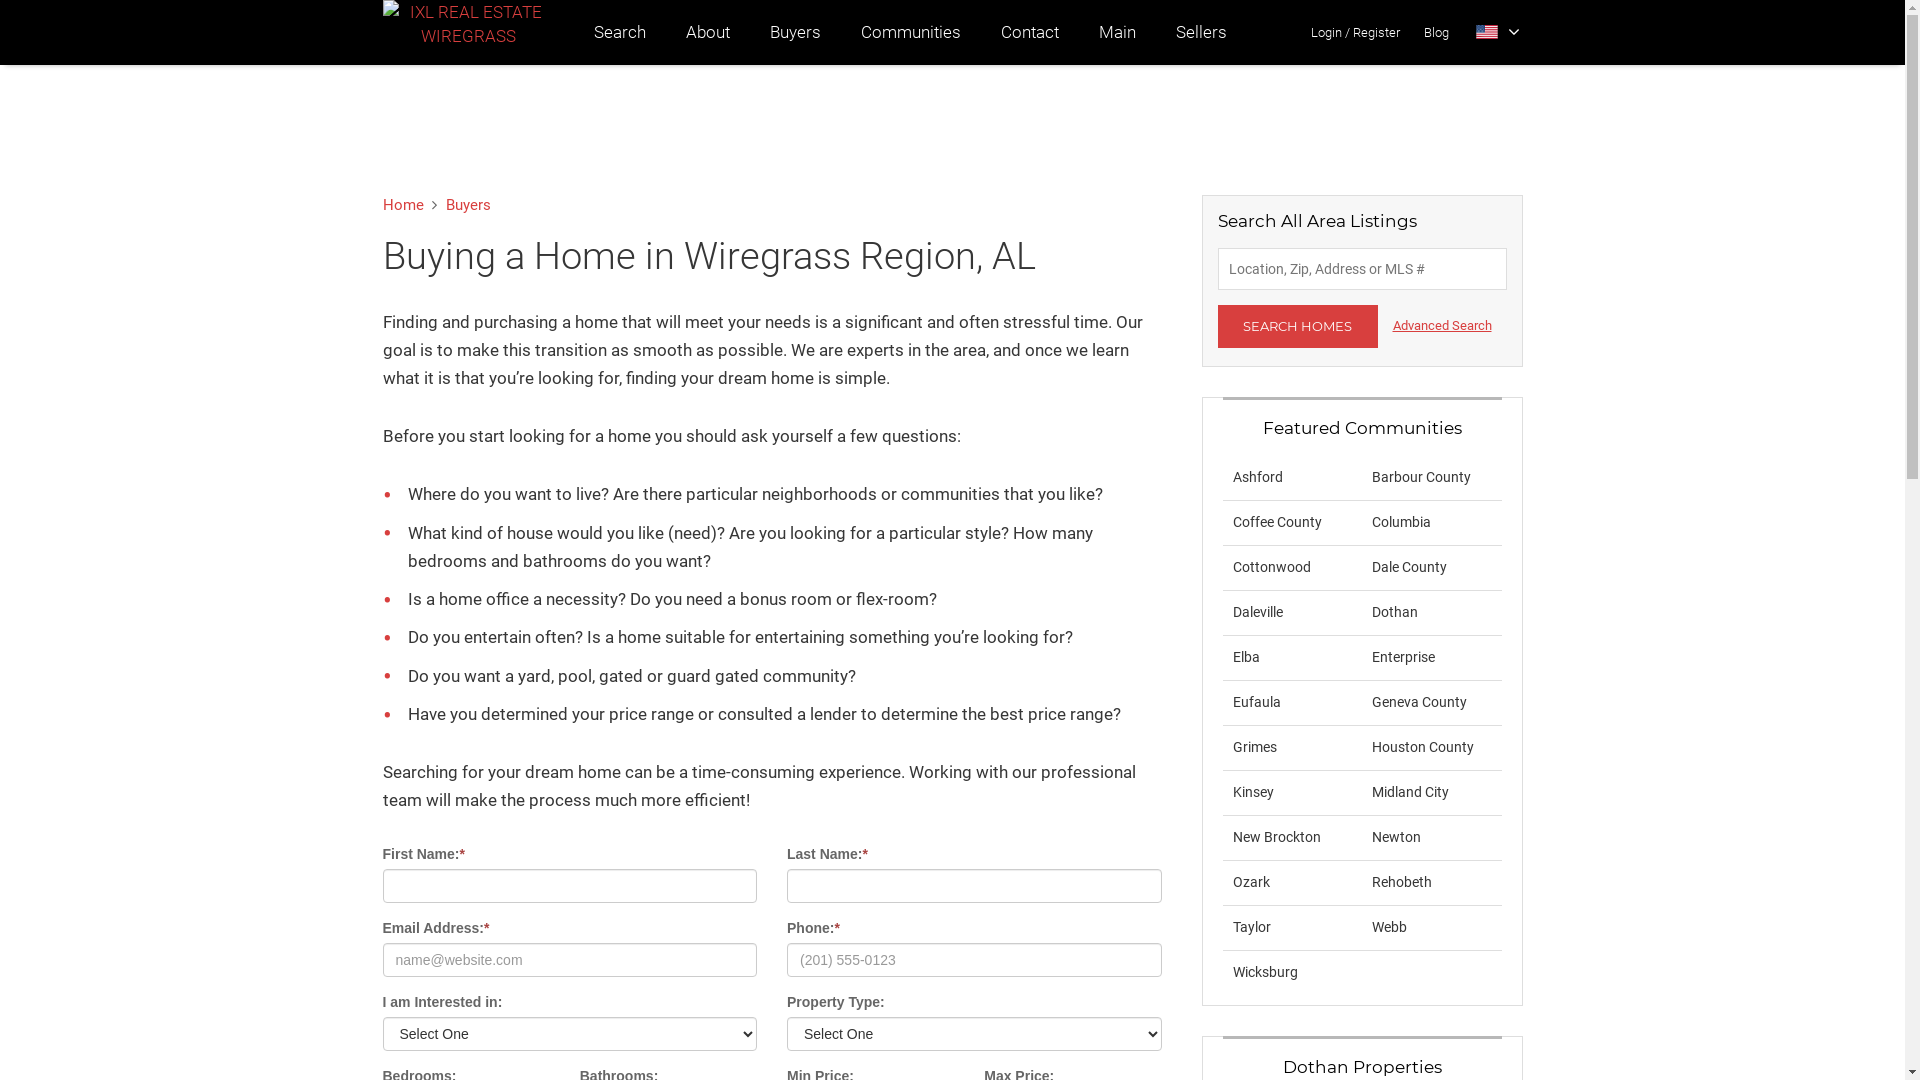 The height and width of the screenshot is (1080, 1920). What do you see at coordinates (402, 205) in the screenshot?
I see `Home` at bounding box center [402, 205].